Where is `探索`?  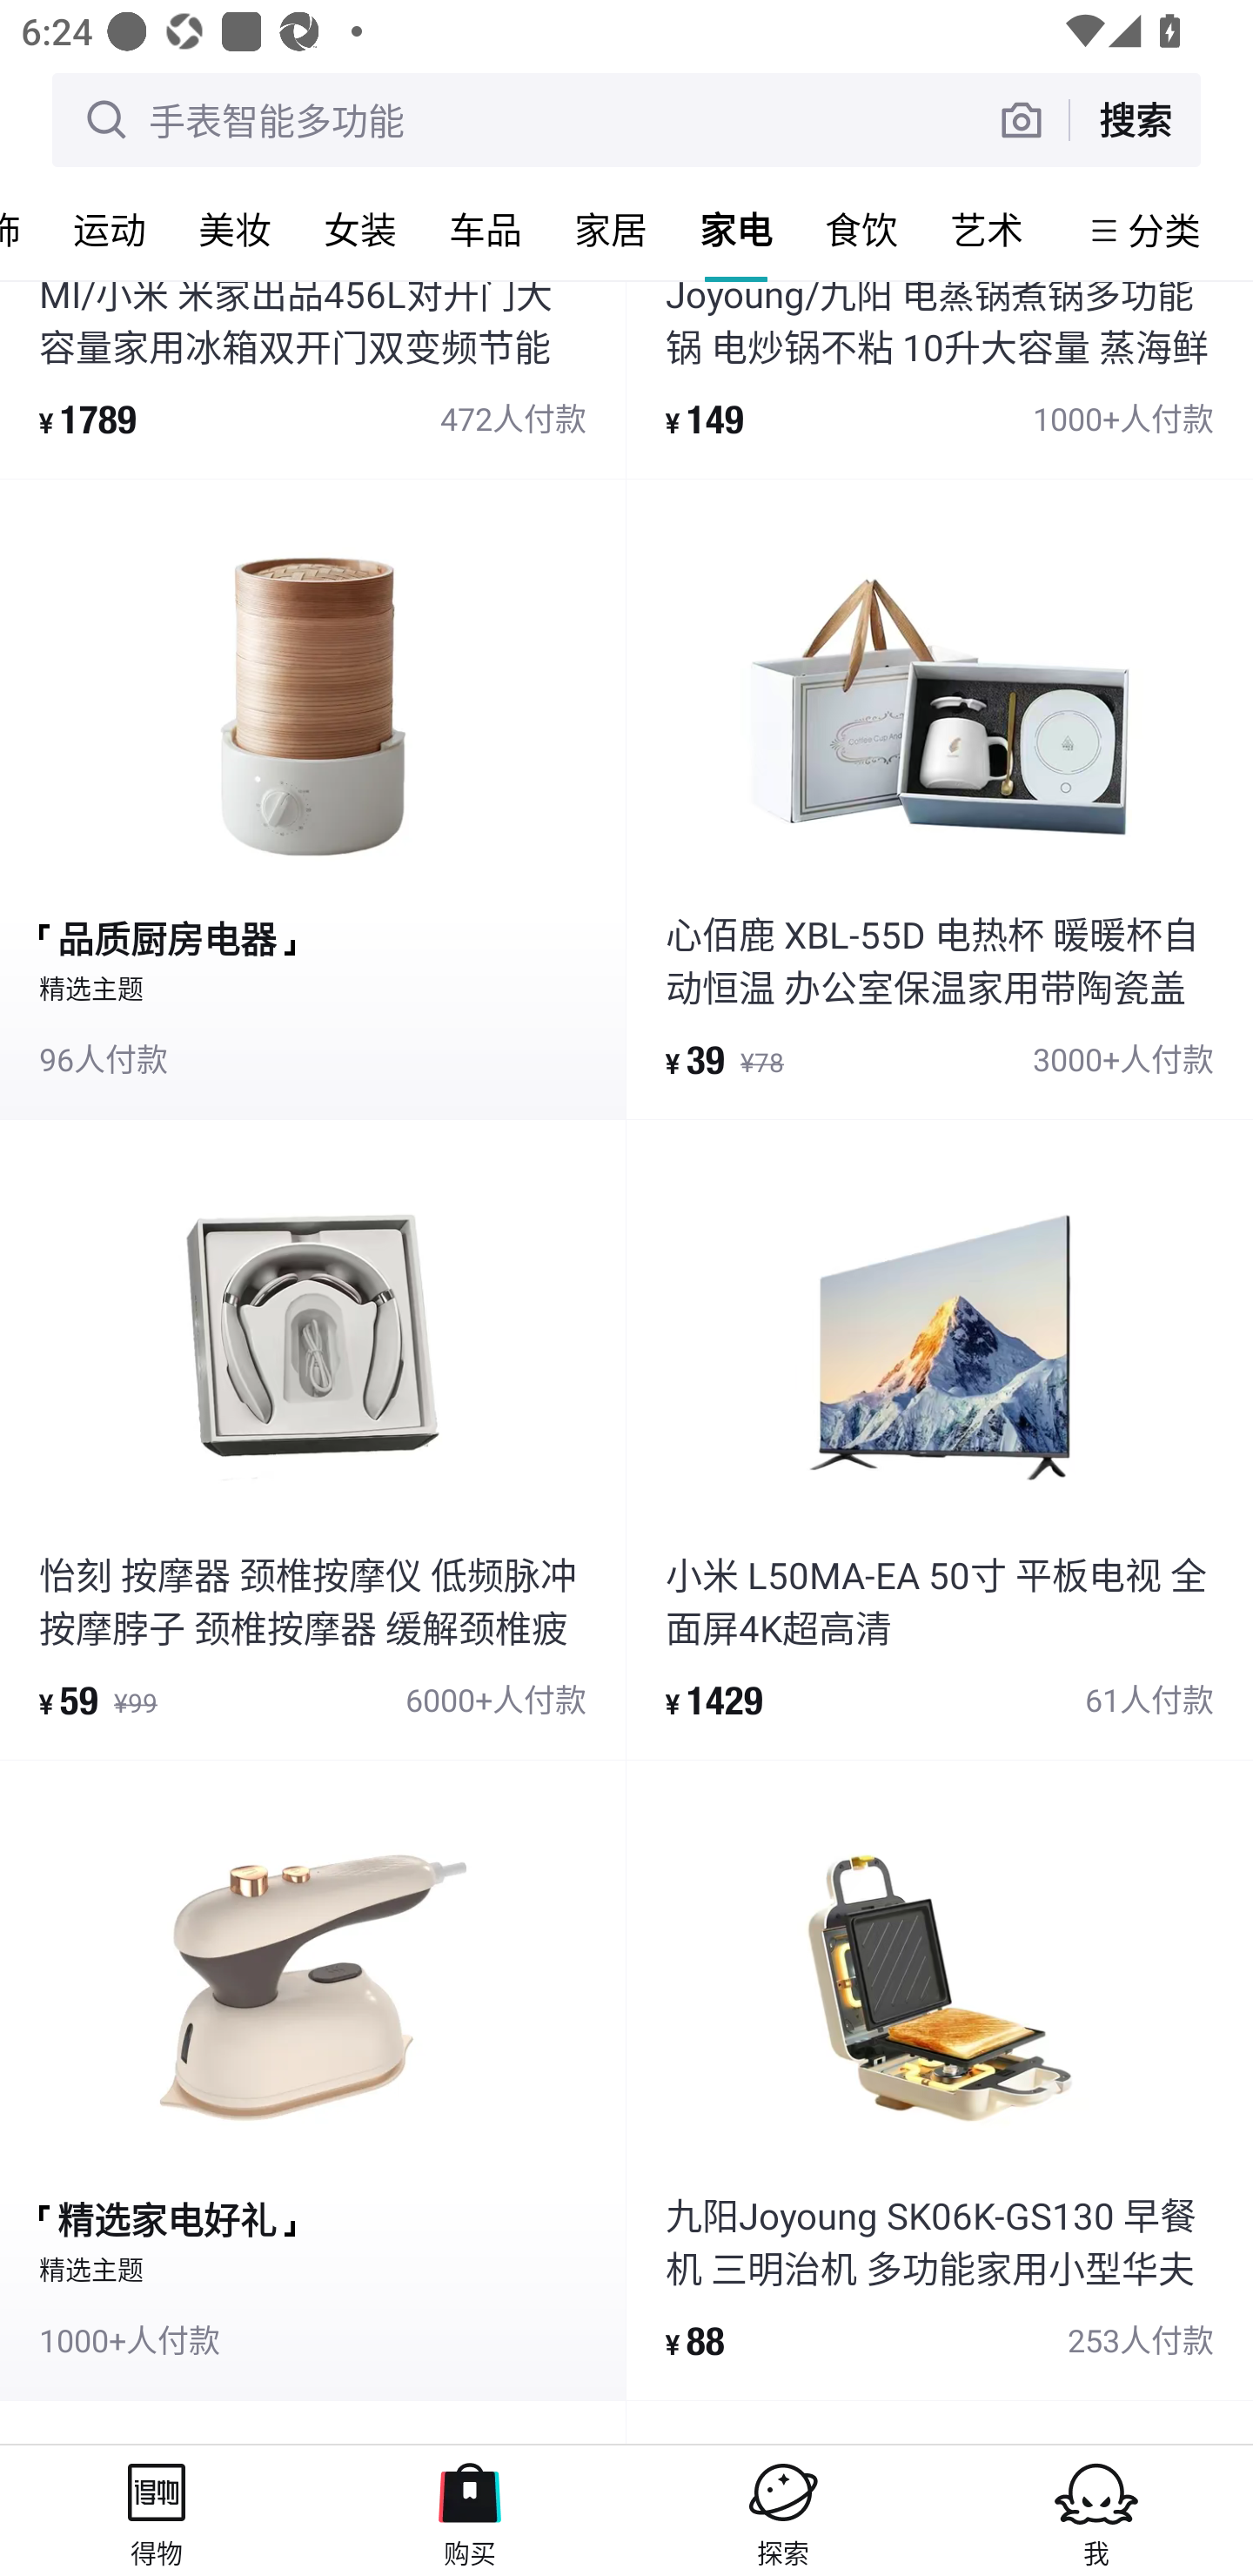 探索 is located at coordinates (783, 2510).